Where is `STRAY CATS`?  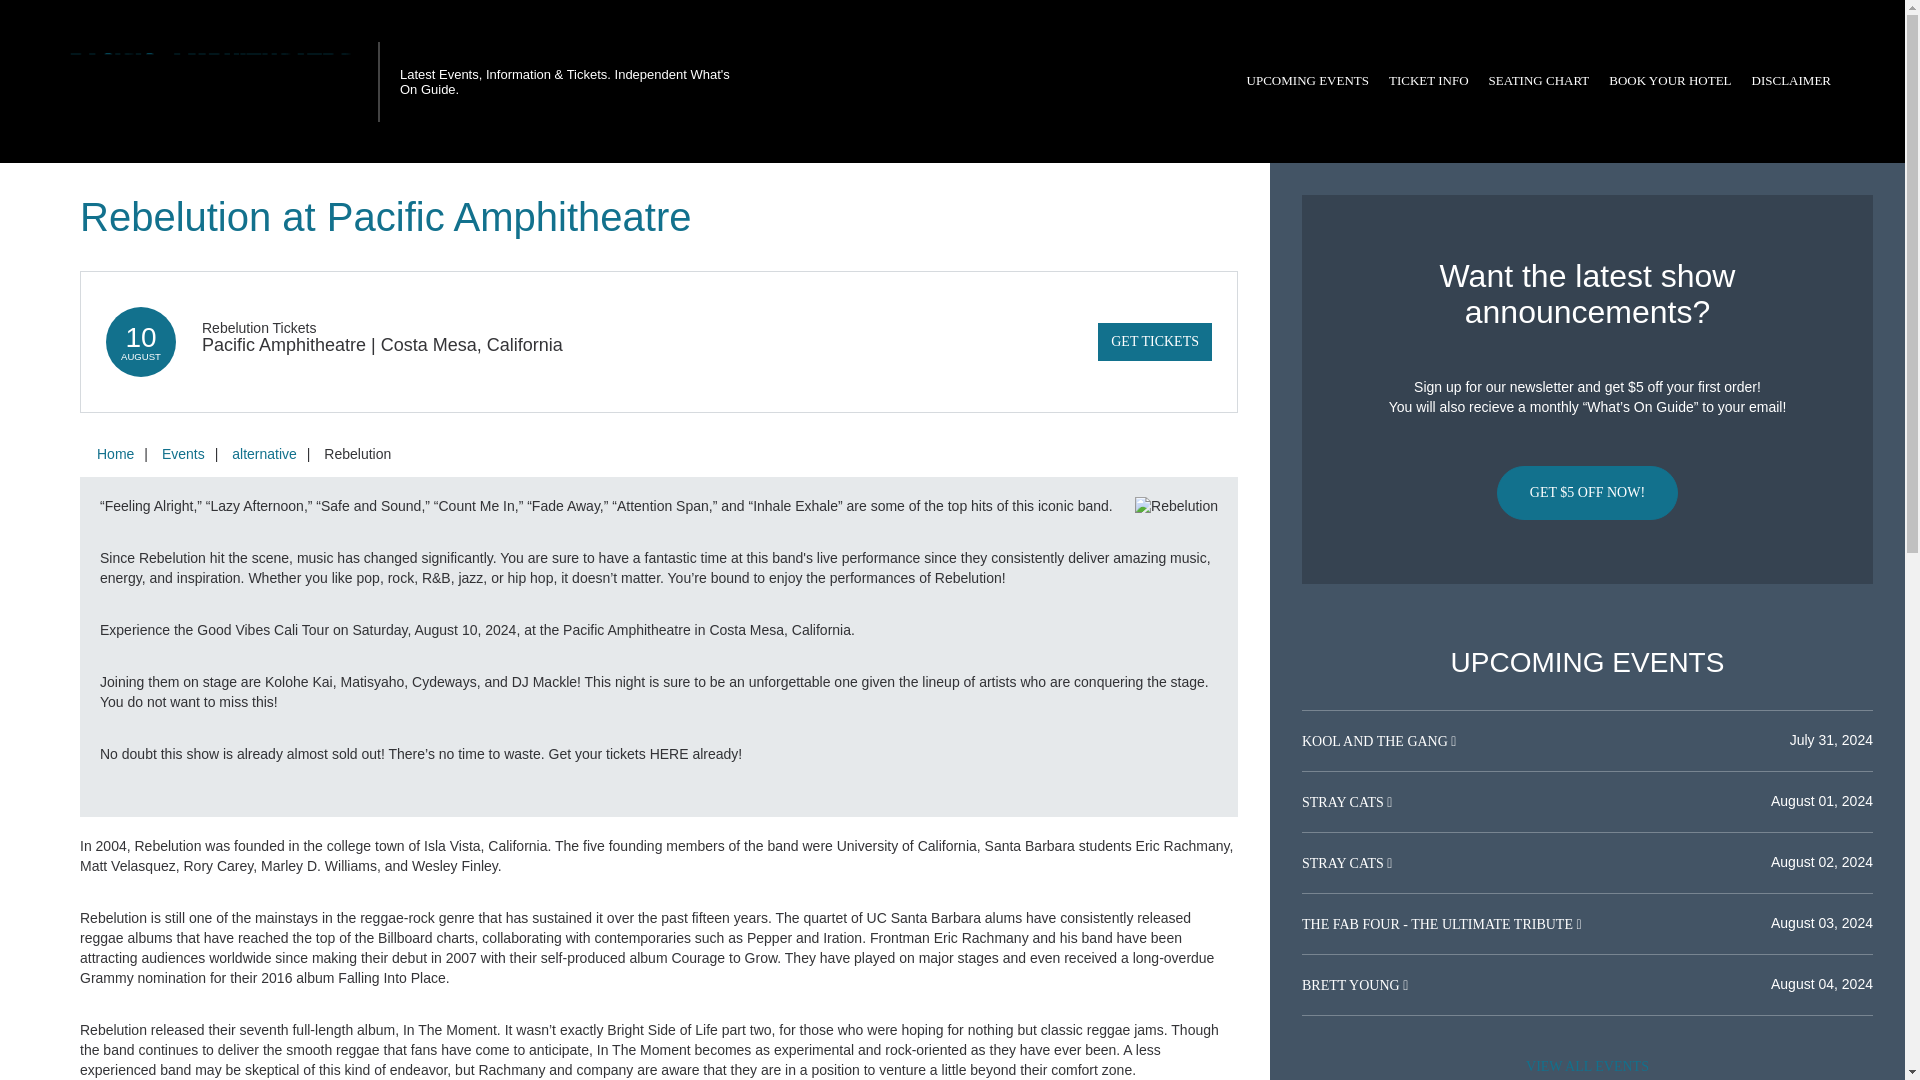
STRAY CATS is located at coordinates (1344, 802).